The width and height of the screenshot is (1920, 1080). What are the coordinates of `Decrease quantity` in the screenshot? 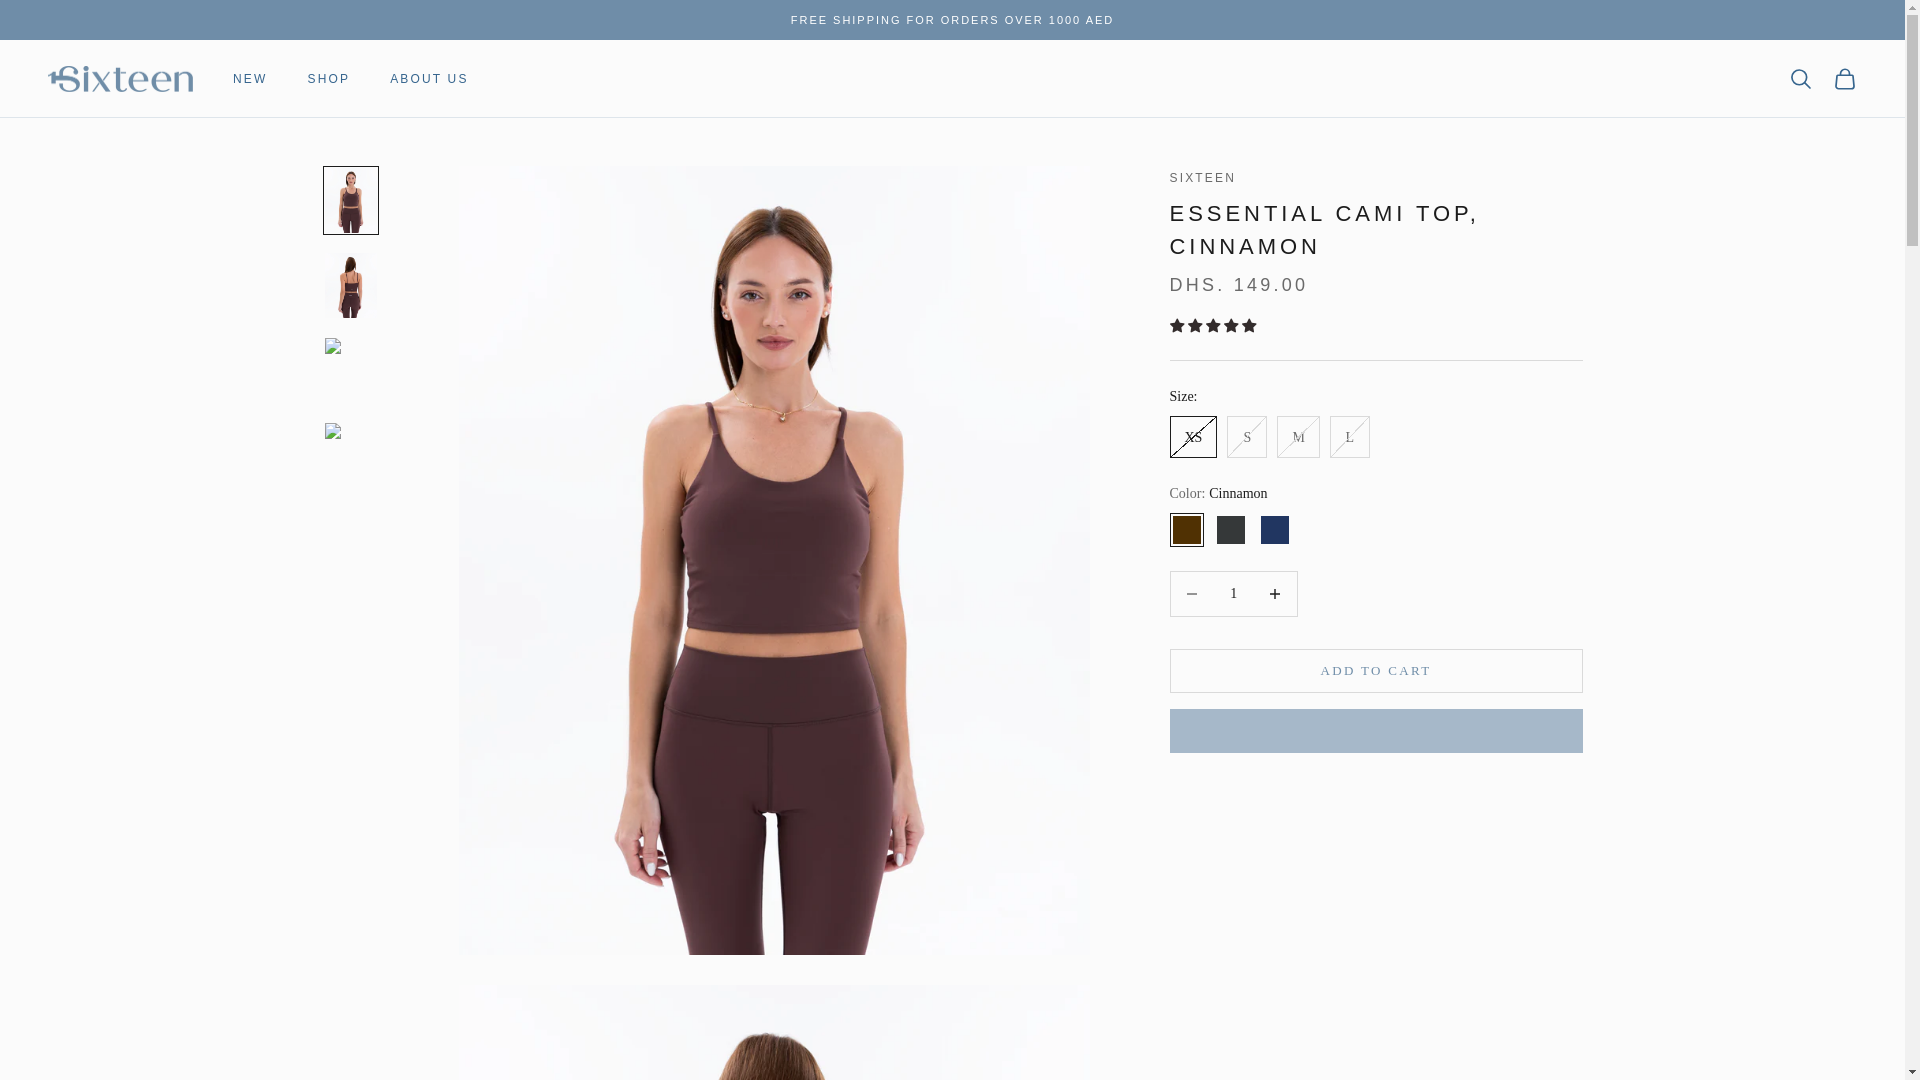 It's located at (1191, 593).